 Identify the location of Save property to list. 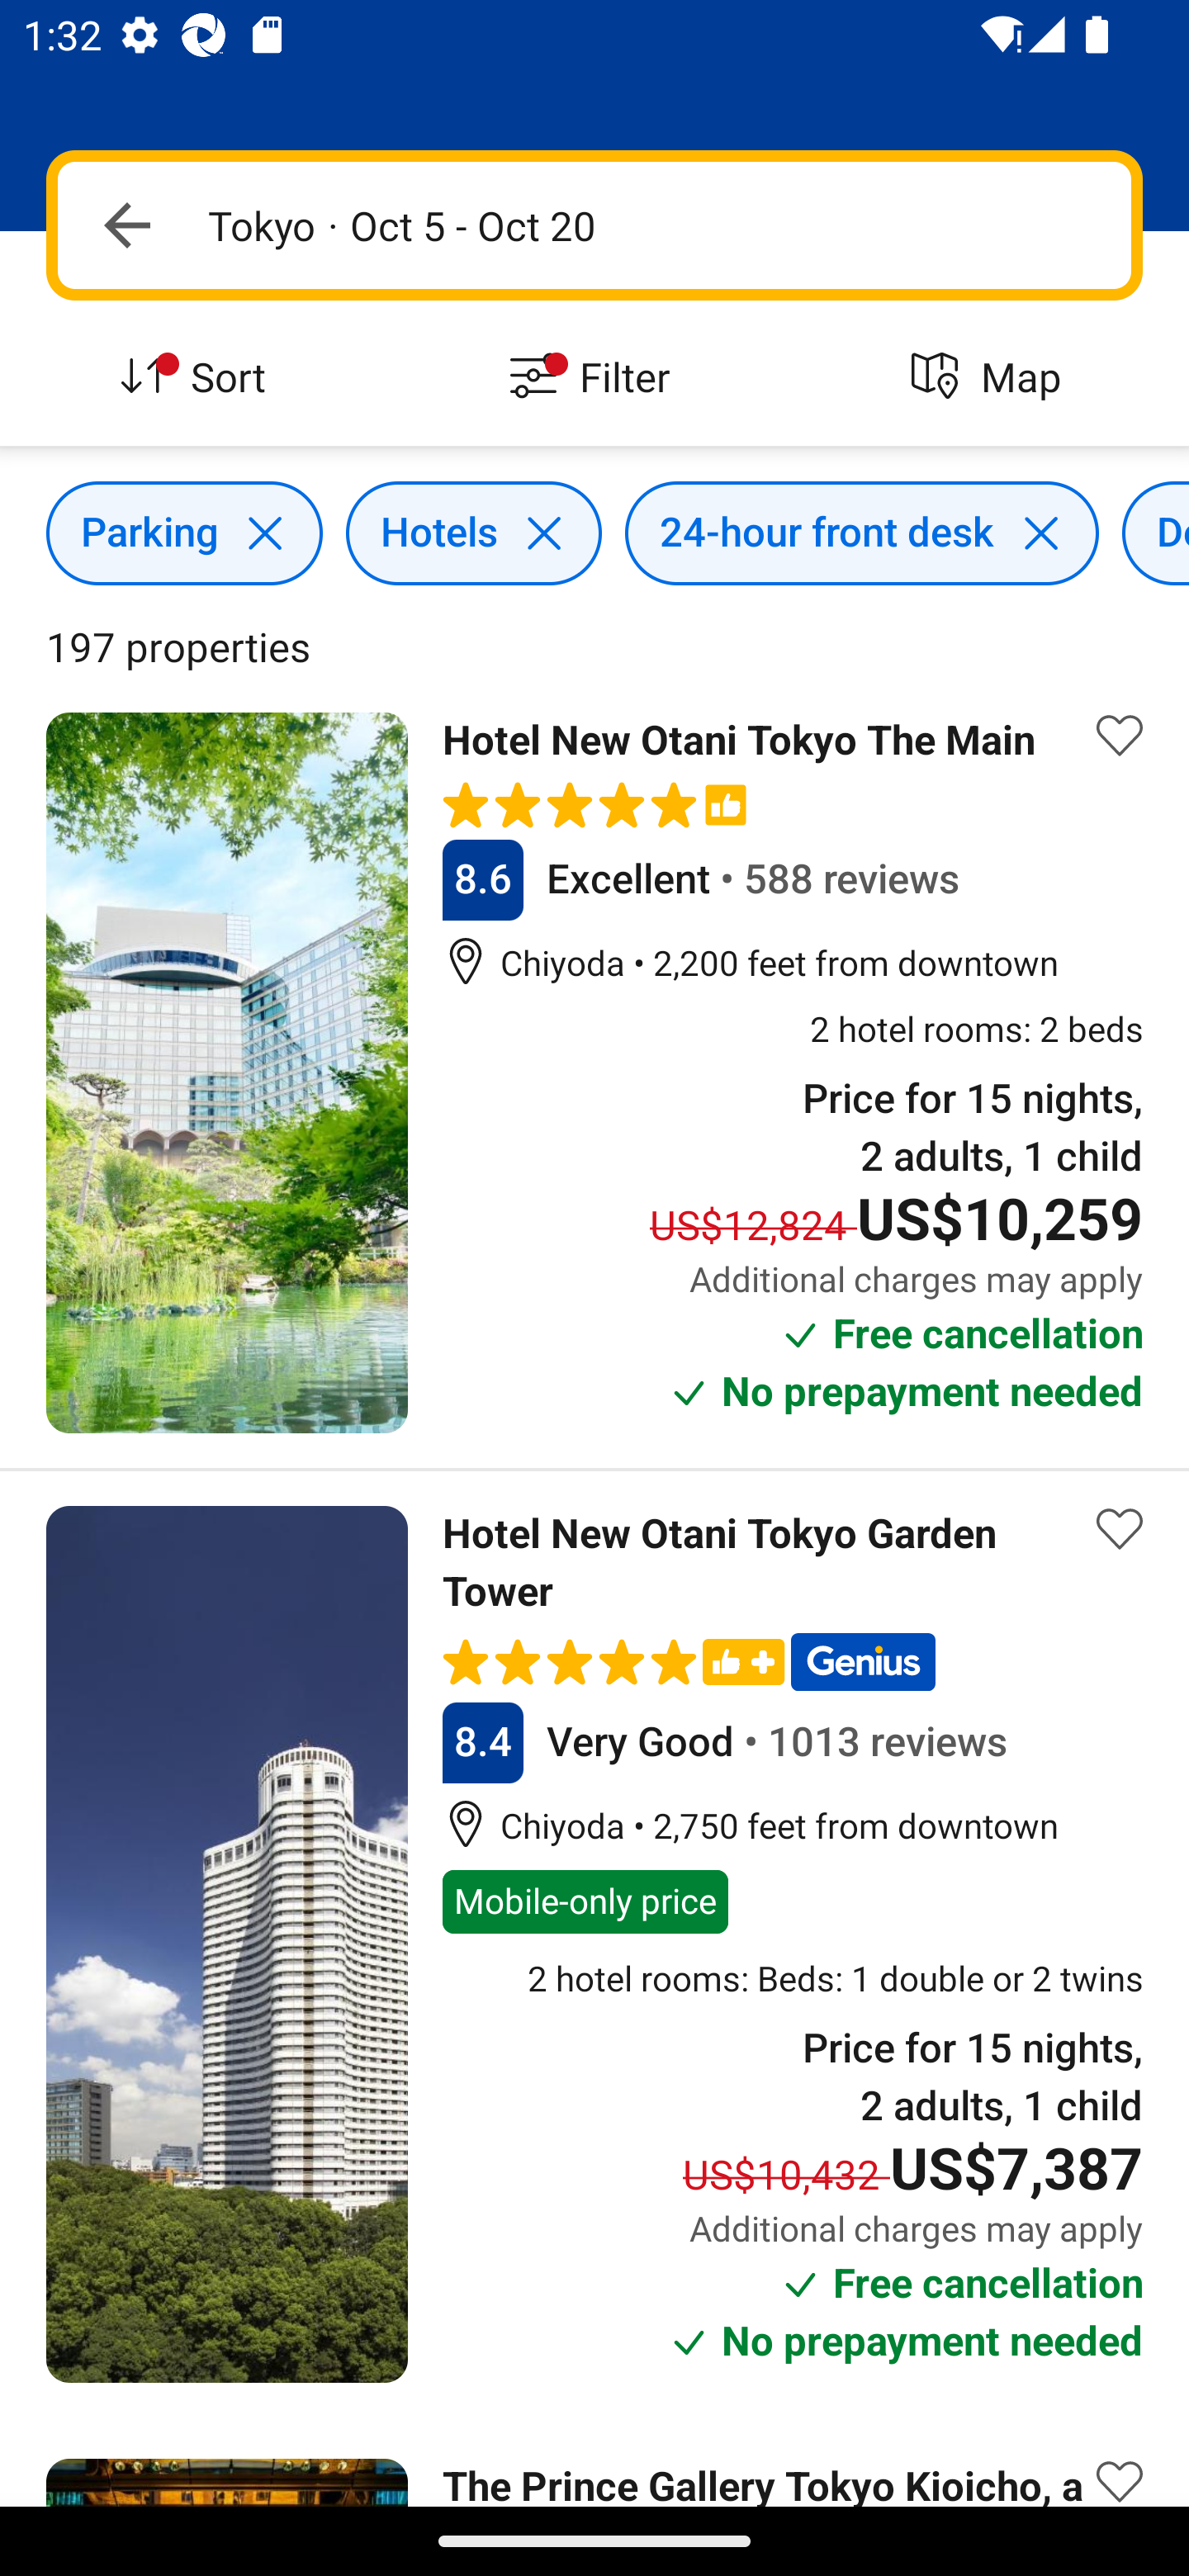
(1120, 1530).